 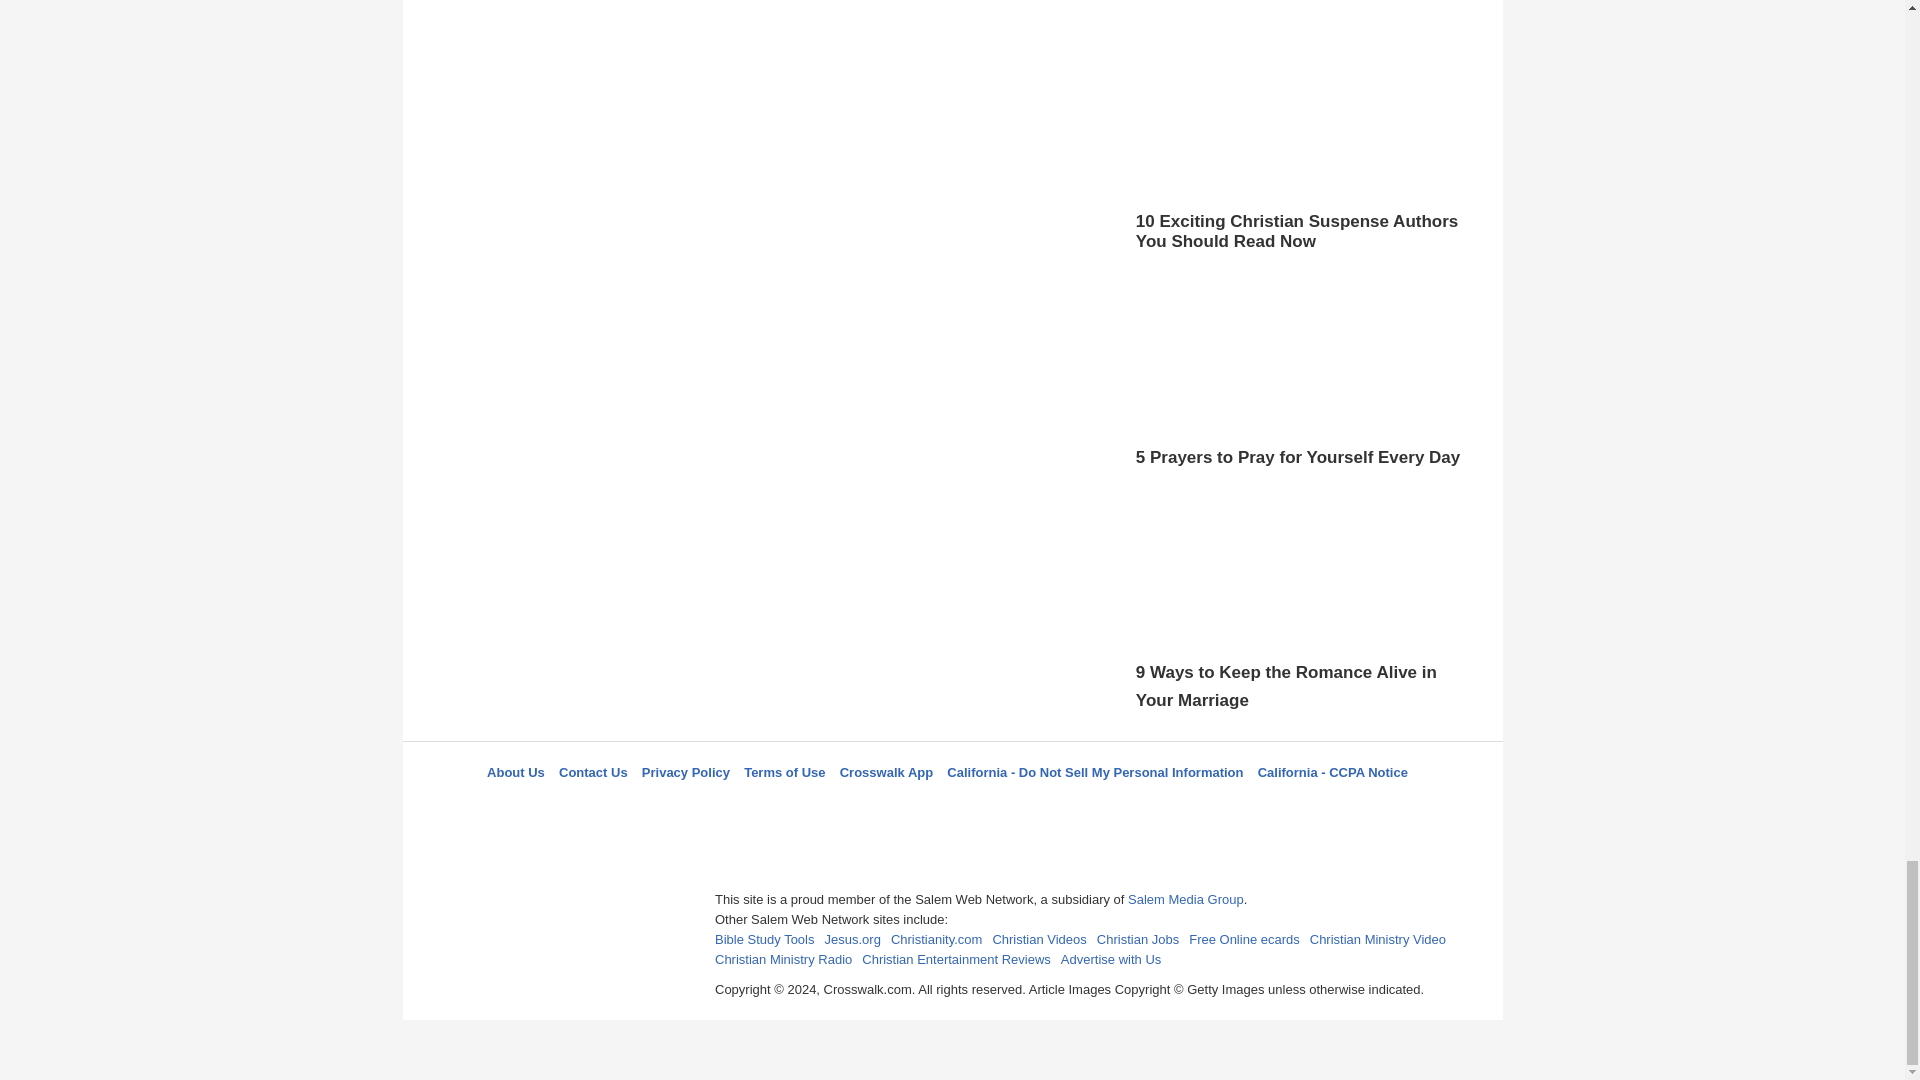 I want to click on YouTube, so click(x=1049, y=808).